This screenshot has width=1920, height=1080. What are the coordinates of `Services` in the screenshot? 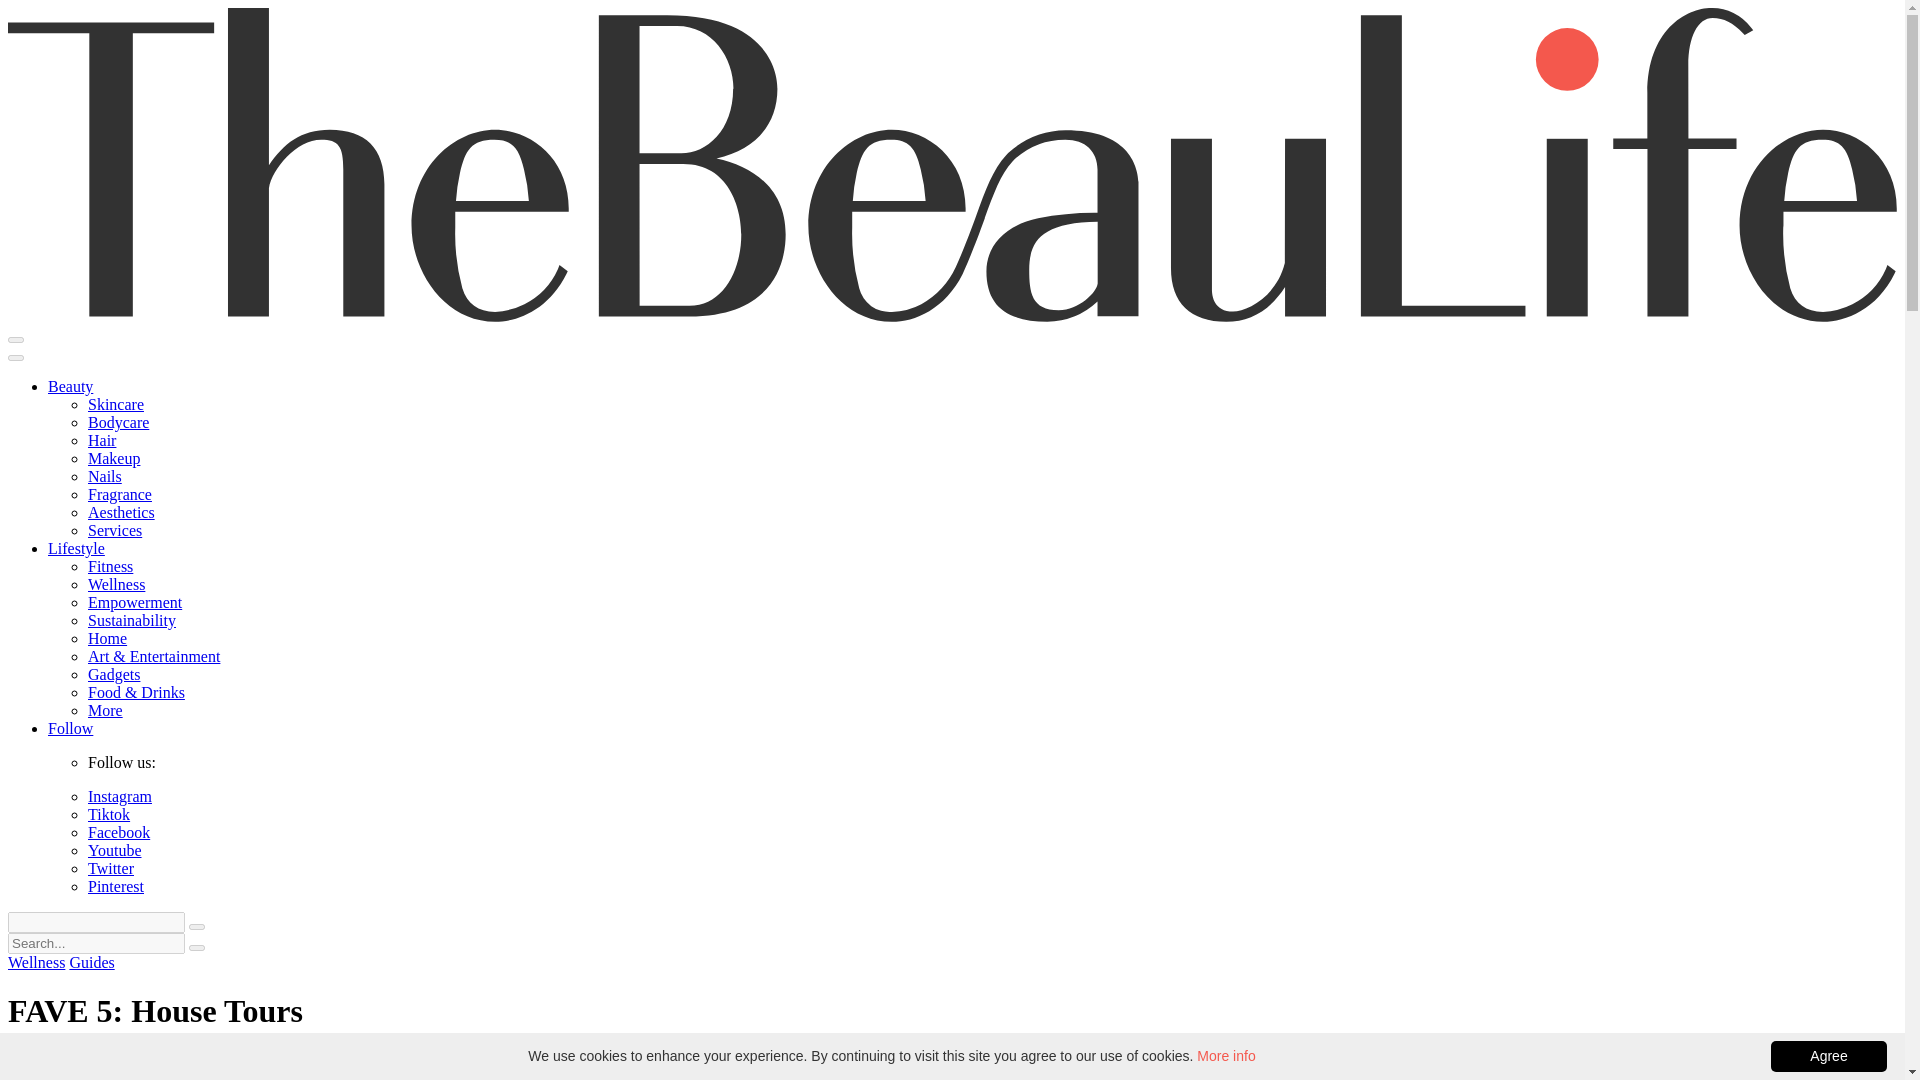 It's located at (115, 530).